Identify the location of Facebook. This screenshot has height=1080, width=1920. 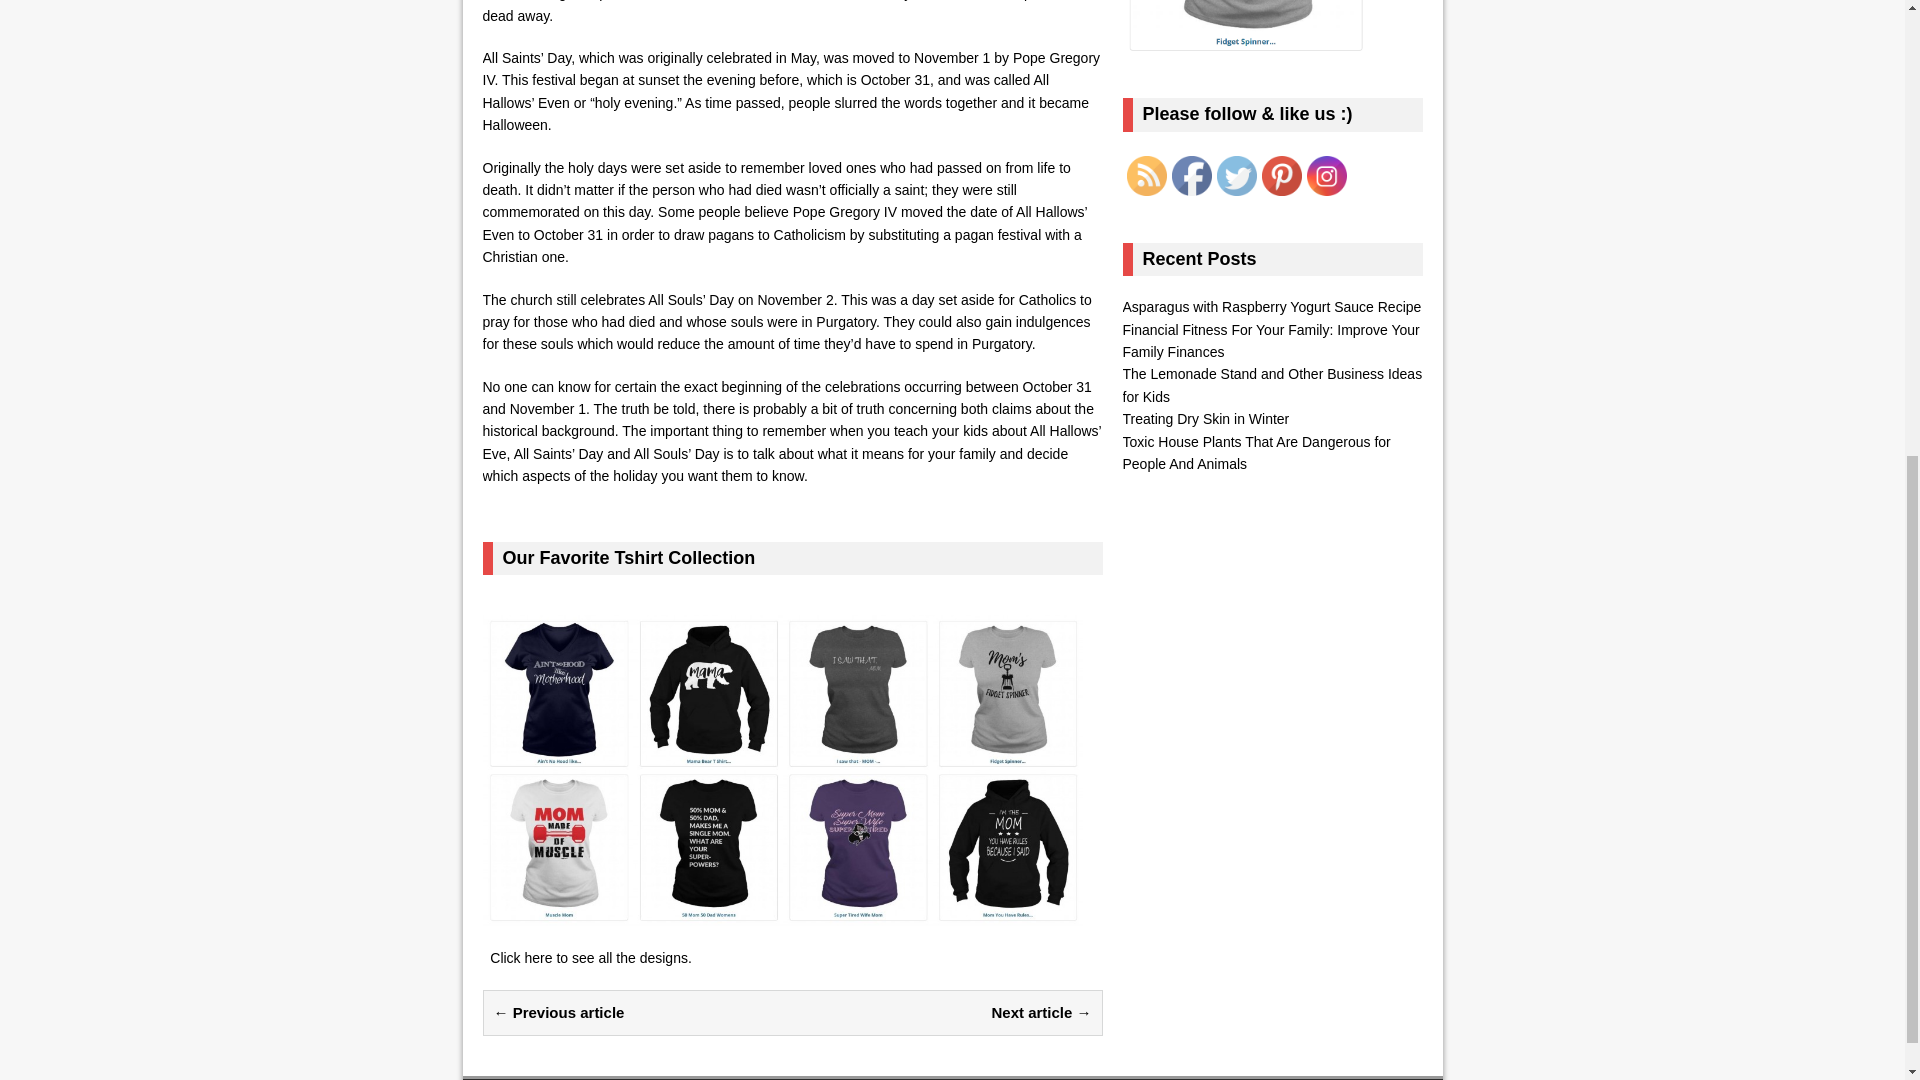
(1191, 175).